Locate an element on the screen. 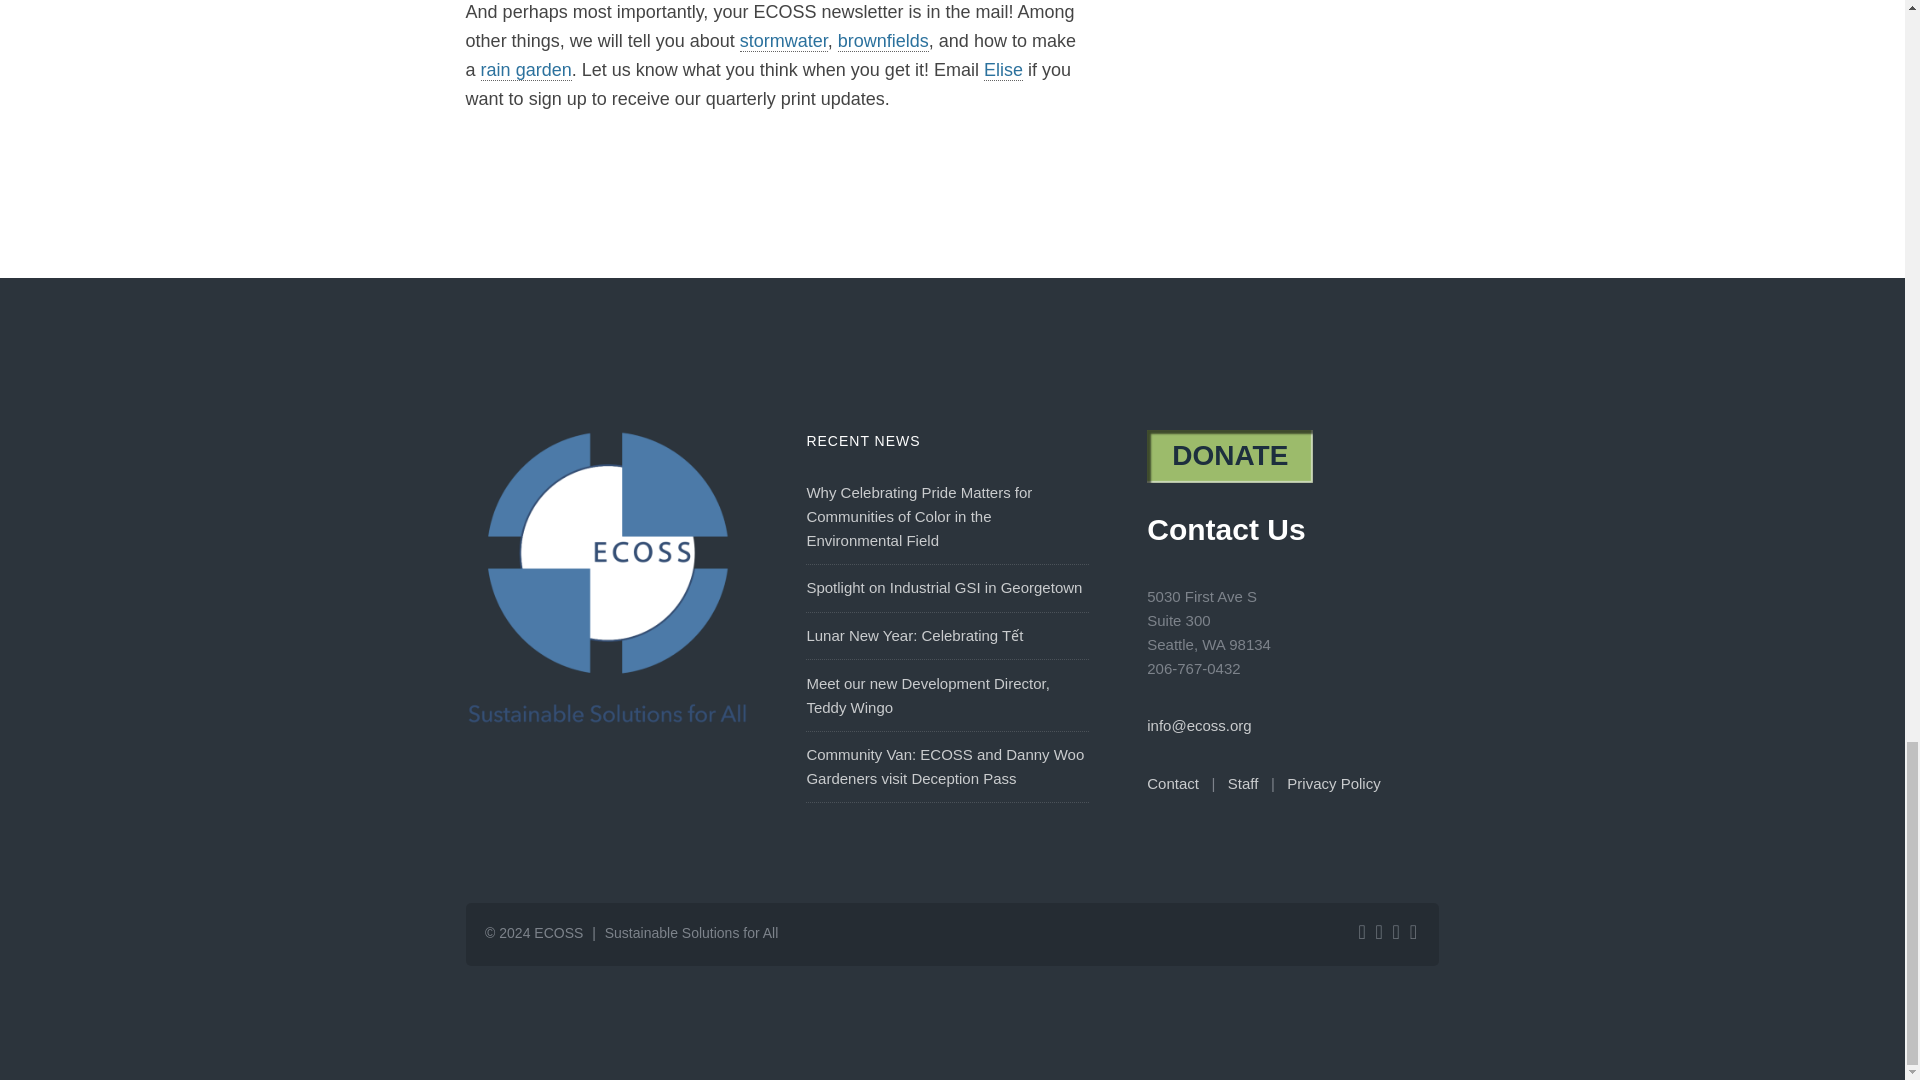 This screenshot has height=1080, width=1920. Elise is located at coordinates (1003, 70).